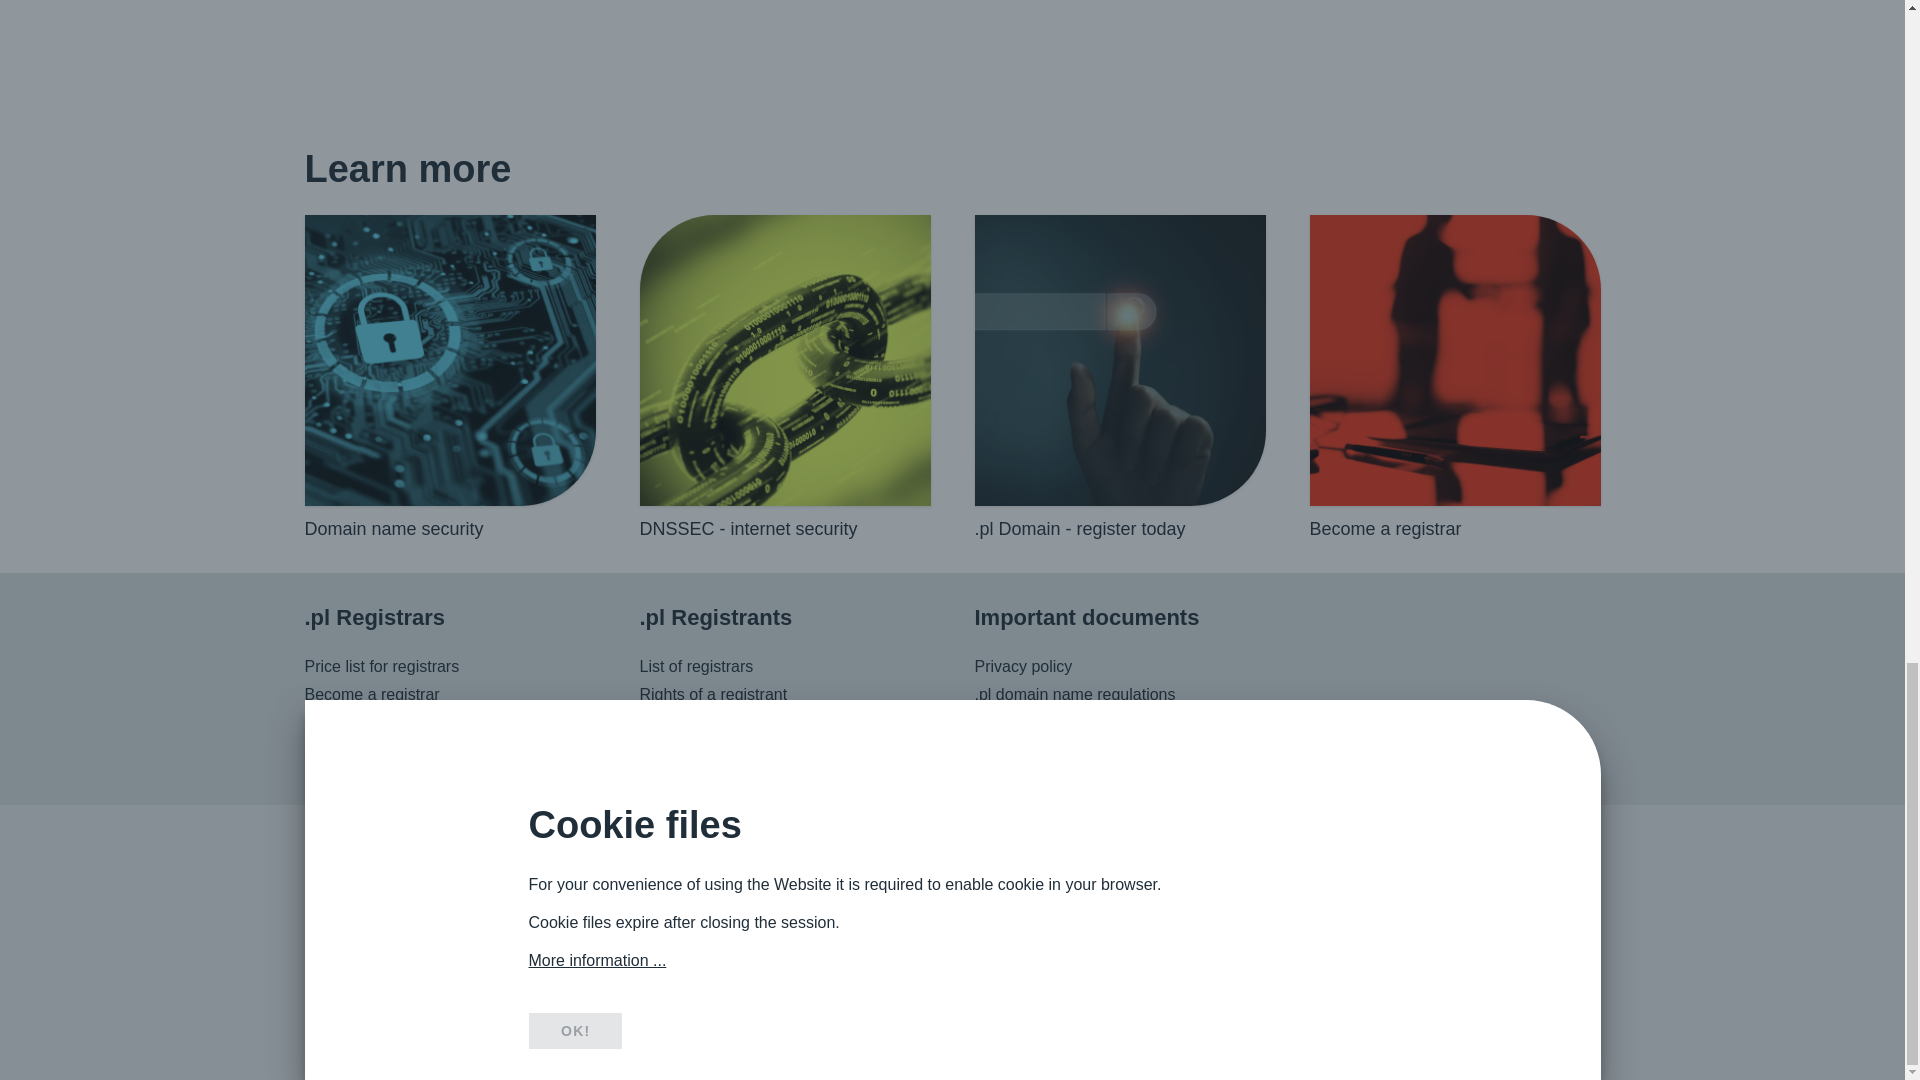  I want to click on Linkedin, so click(938, 912).